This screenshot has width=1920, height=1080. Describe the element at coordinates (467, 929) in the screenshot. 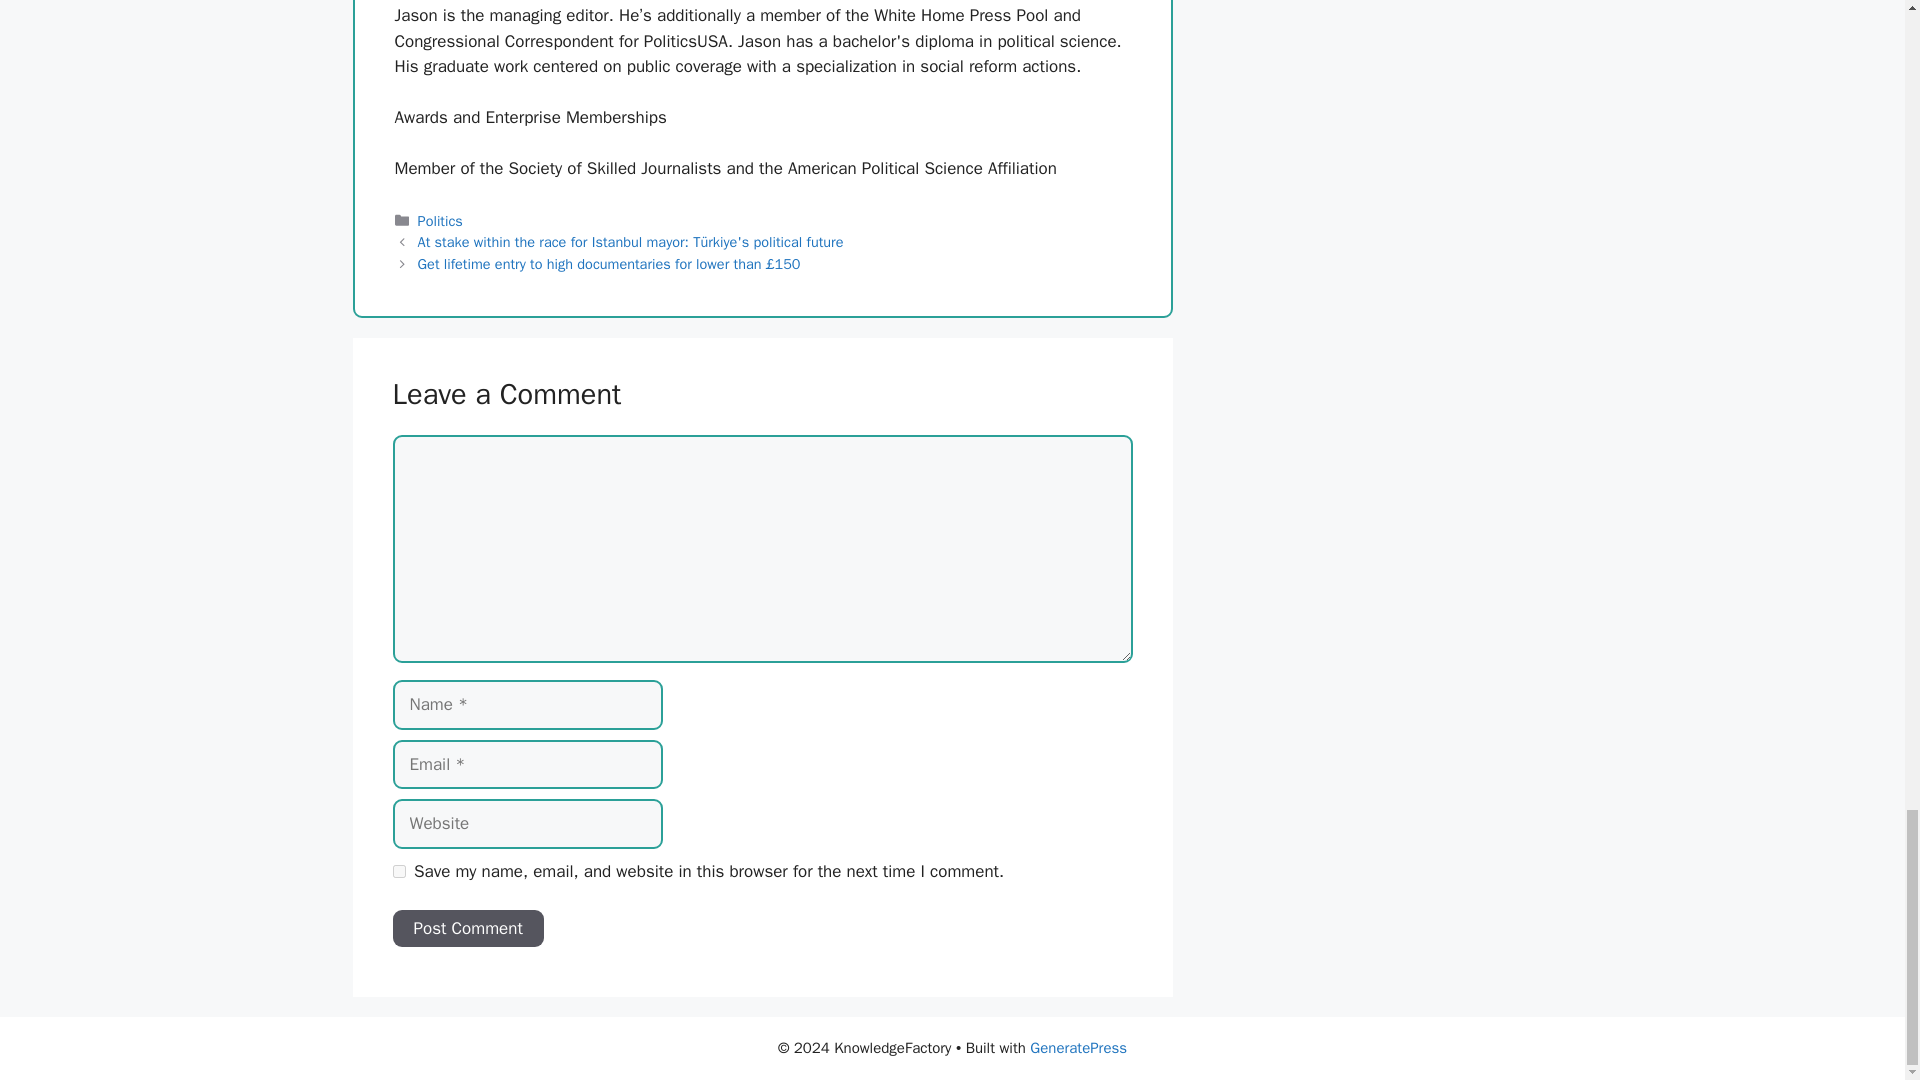

I see `Post Comment` at that location.